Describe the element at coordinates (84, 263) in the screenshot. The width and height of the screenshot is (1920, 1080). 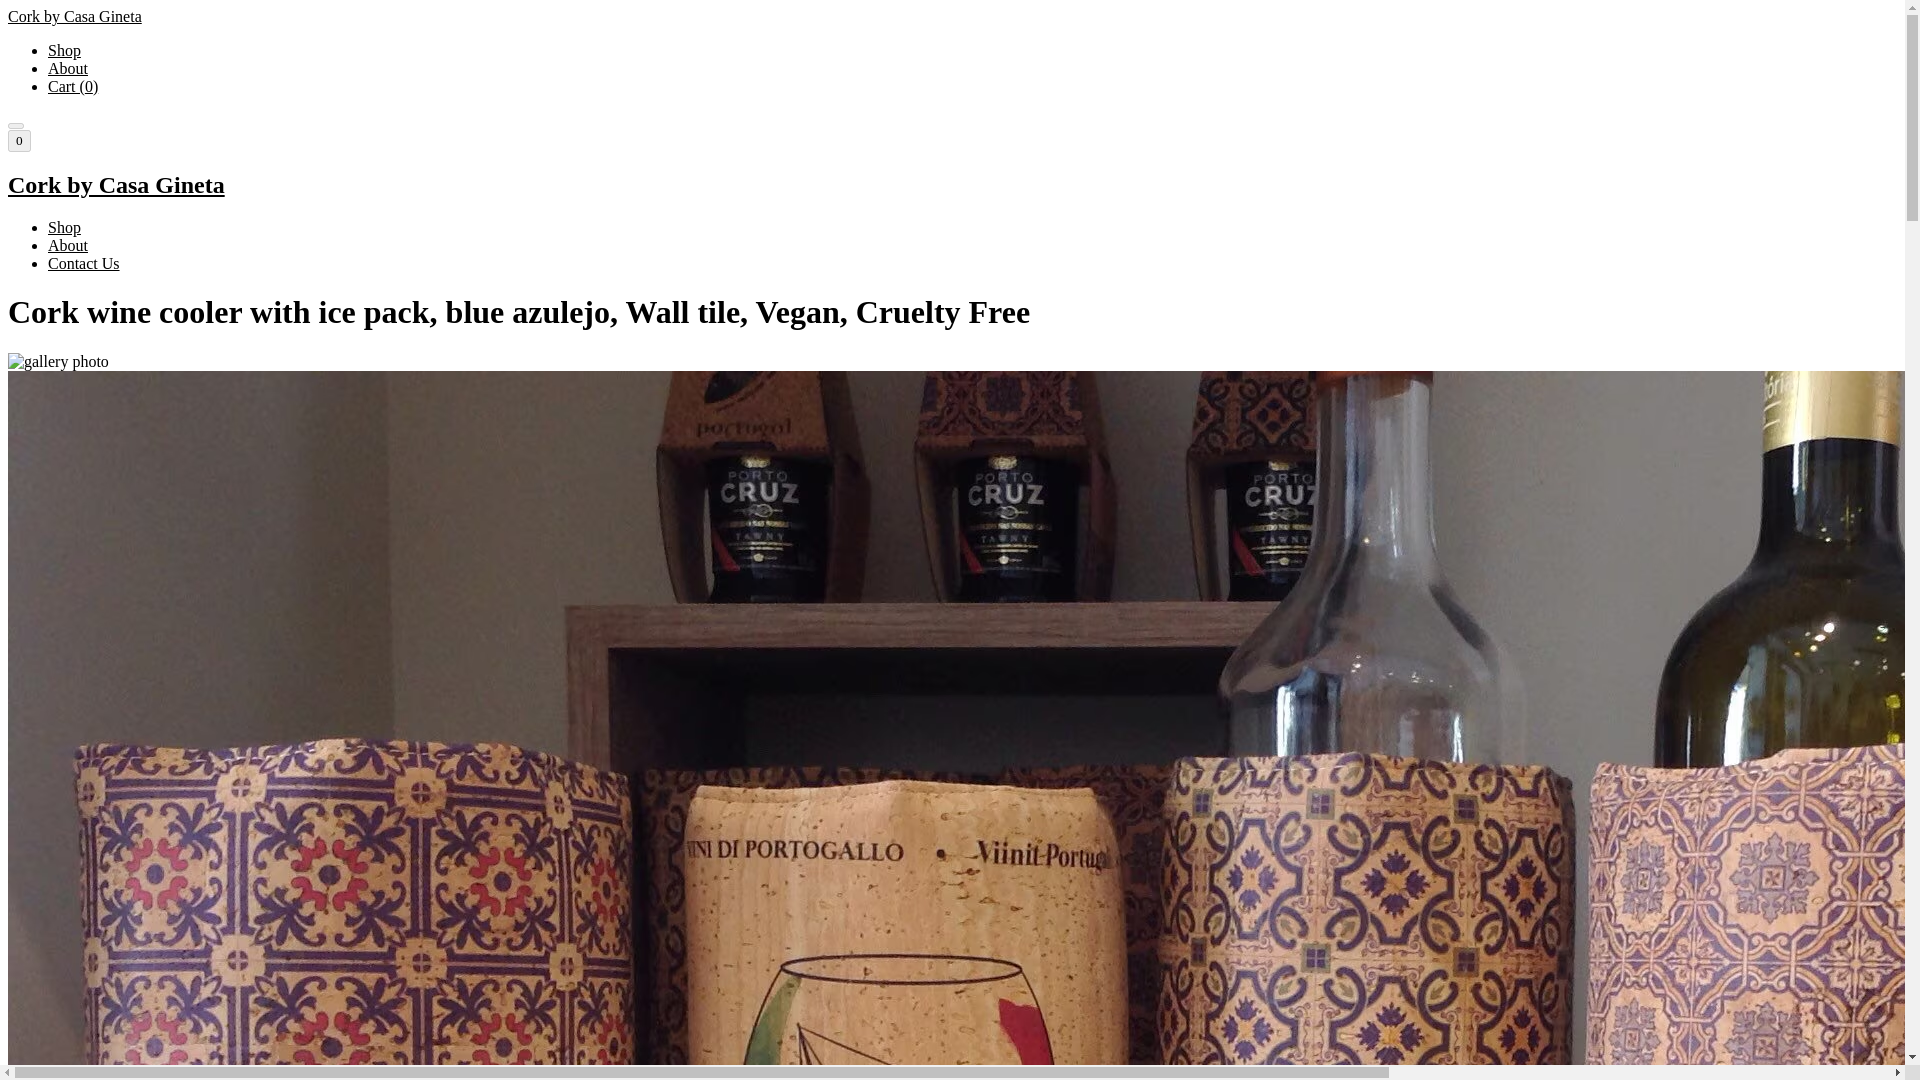
I see `Contact Us` at that location.